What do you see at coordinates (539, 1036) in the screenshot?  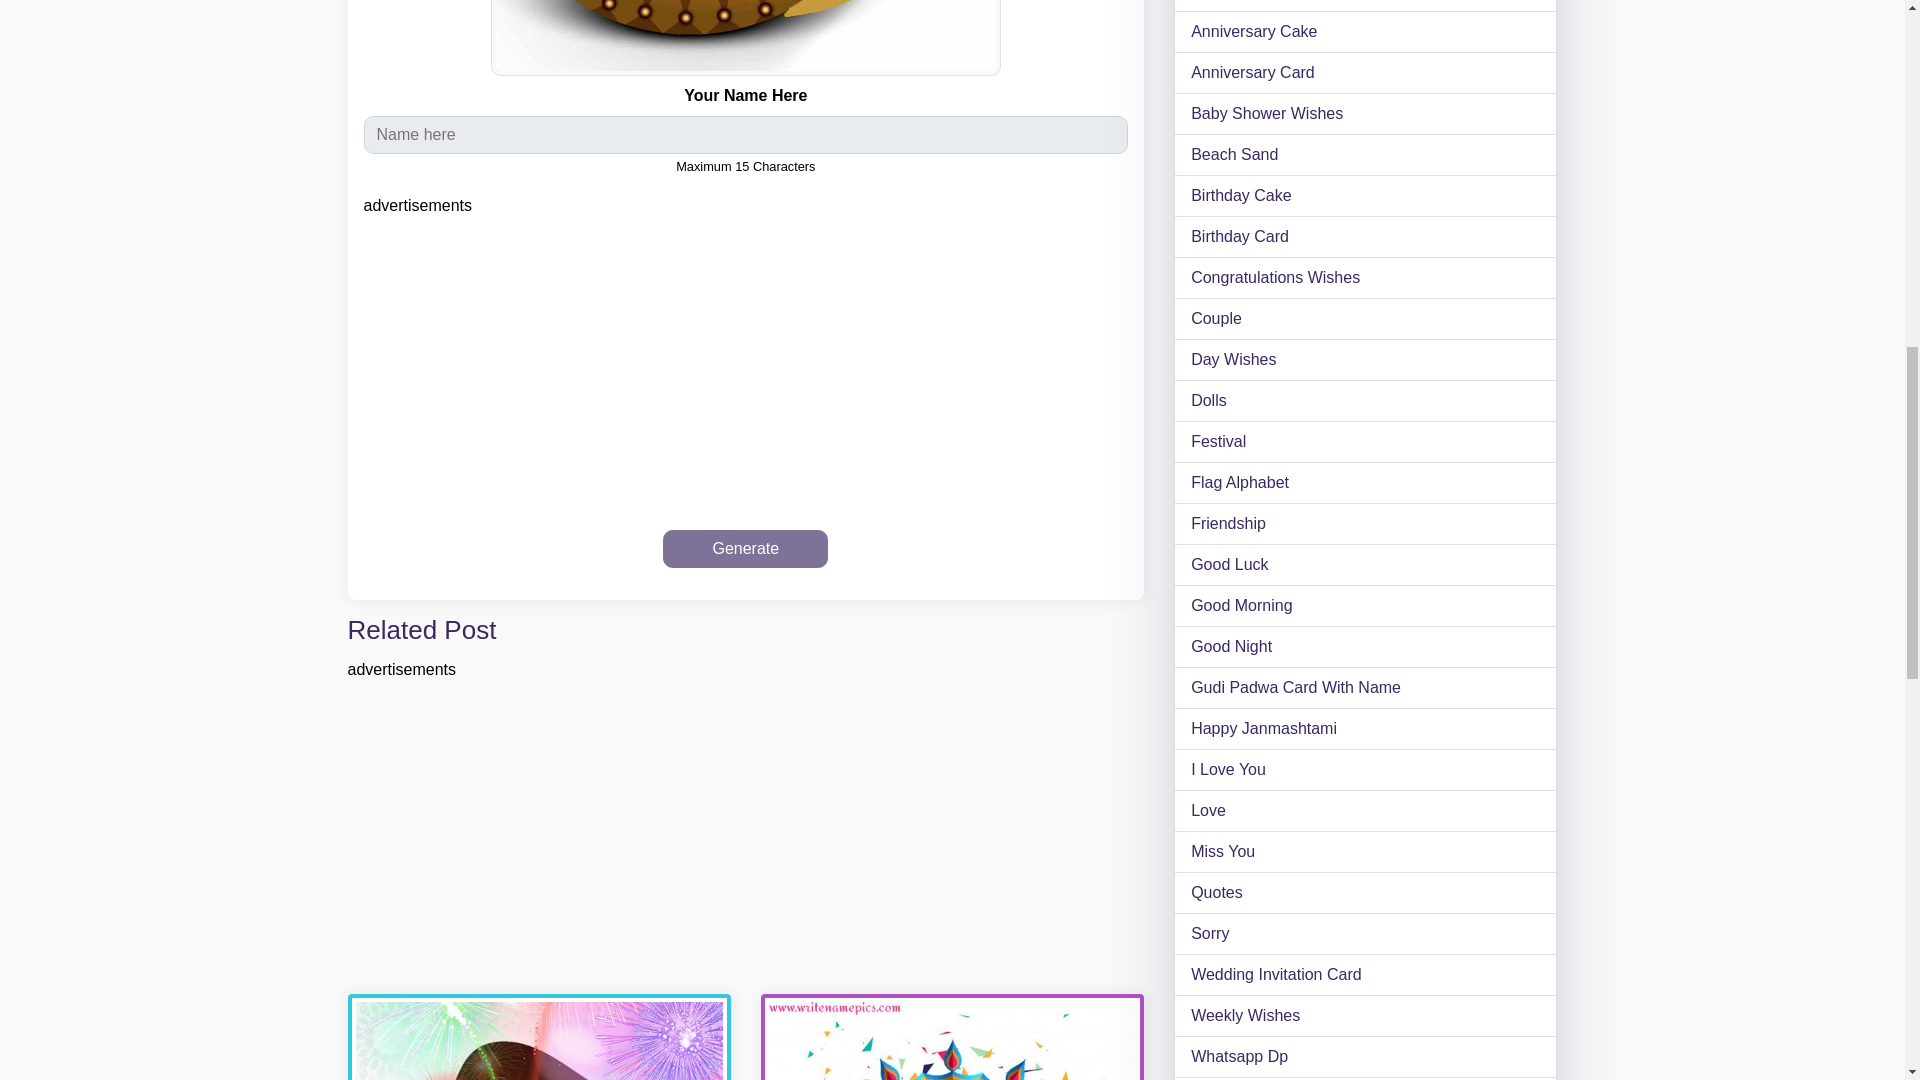 I see `happy diwali wishes 2020 card with name edit` at bounding box center [539, 1036].